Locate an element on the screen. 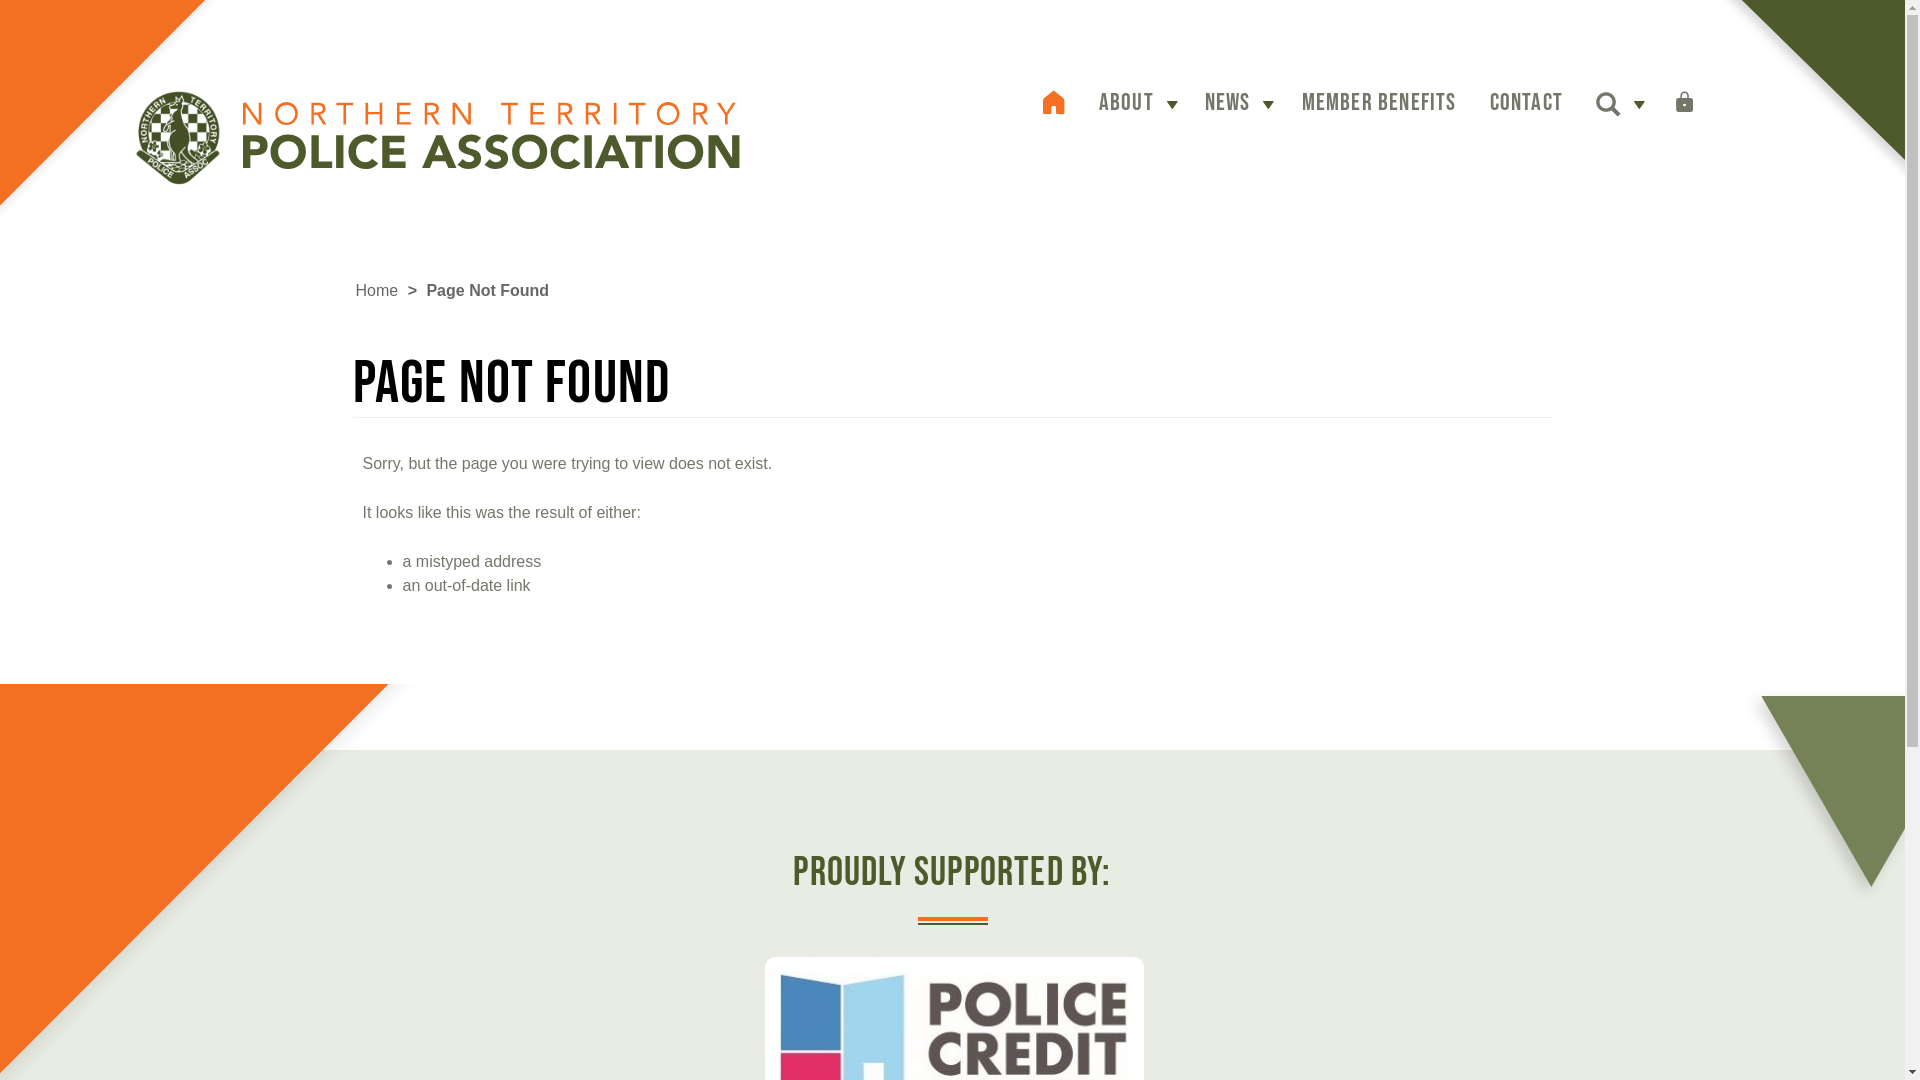 The width and height of the screenshot is (1920, 1080). Home is located at coordinates (378, 290).